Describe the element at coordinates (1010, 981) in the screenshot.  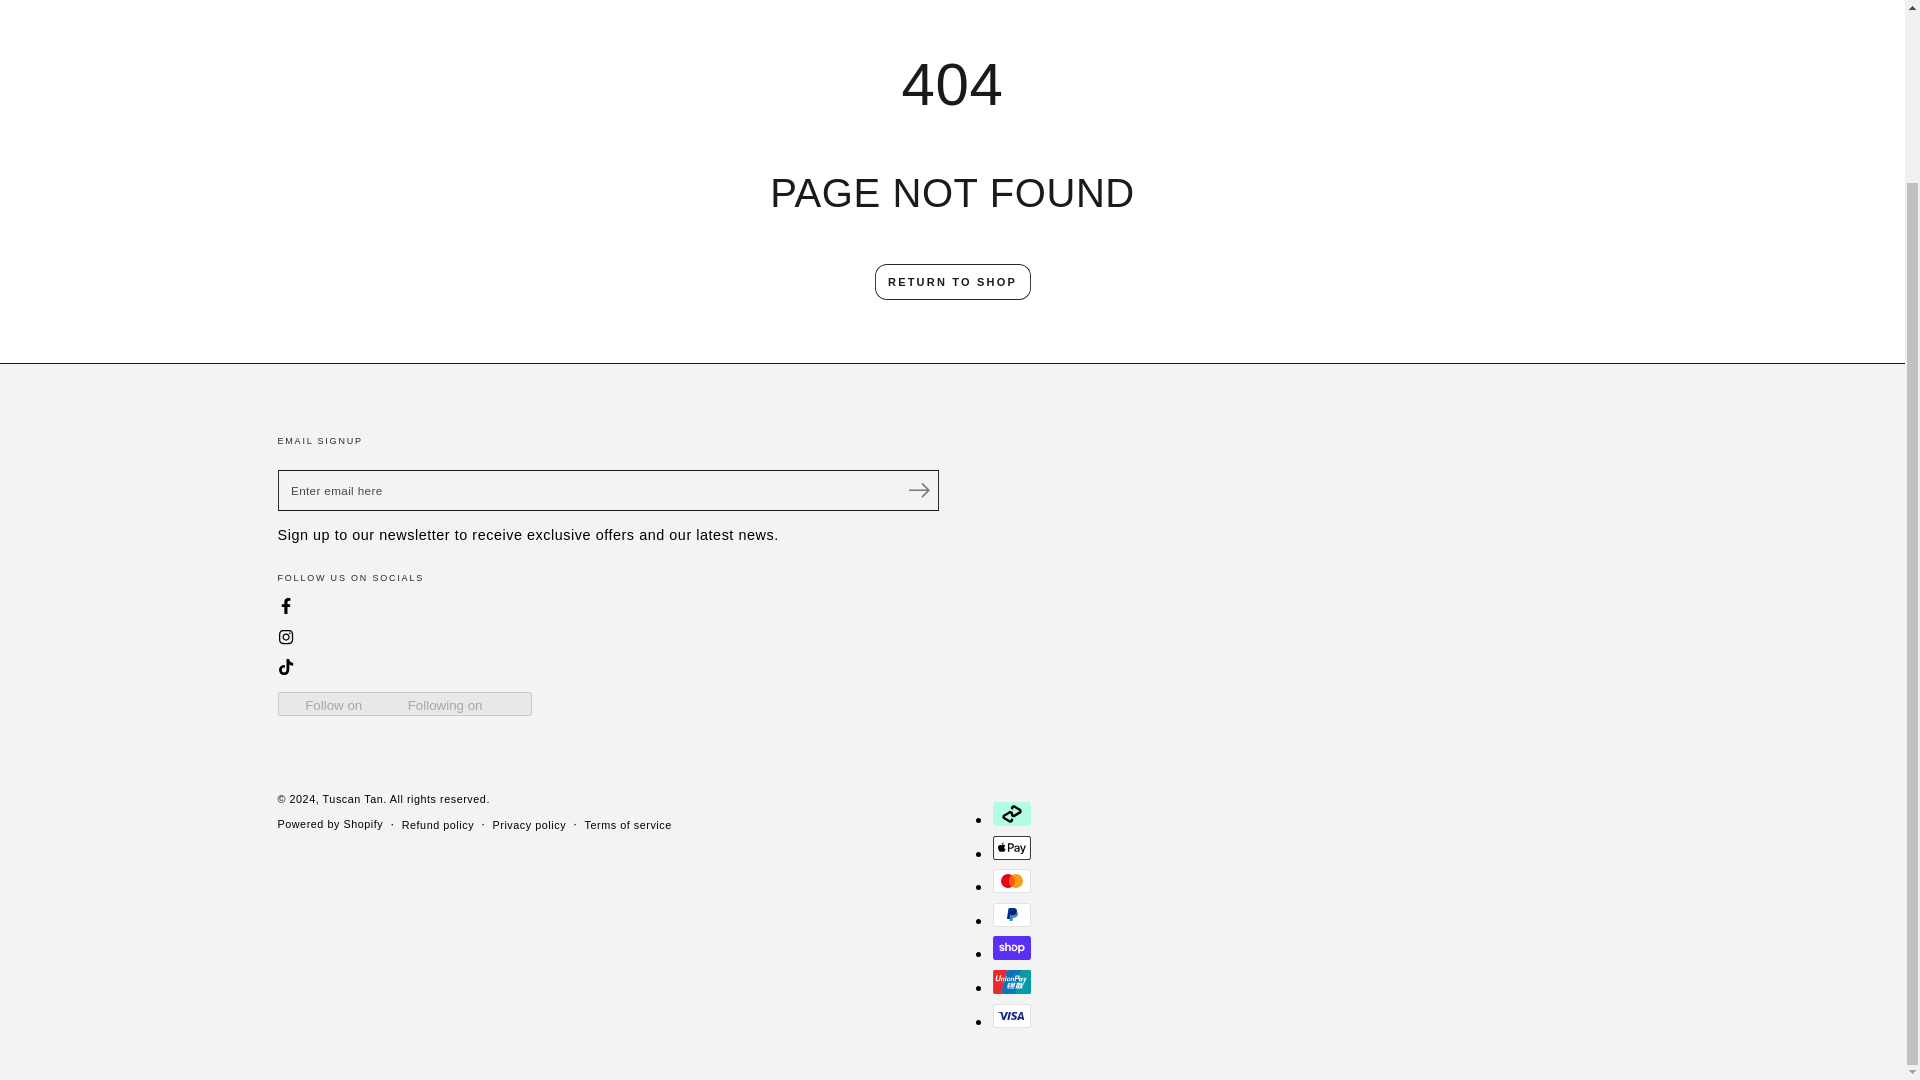
I see `Union Pay` at that location.